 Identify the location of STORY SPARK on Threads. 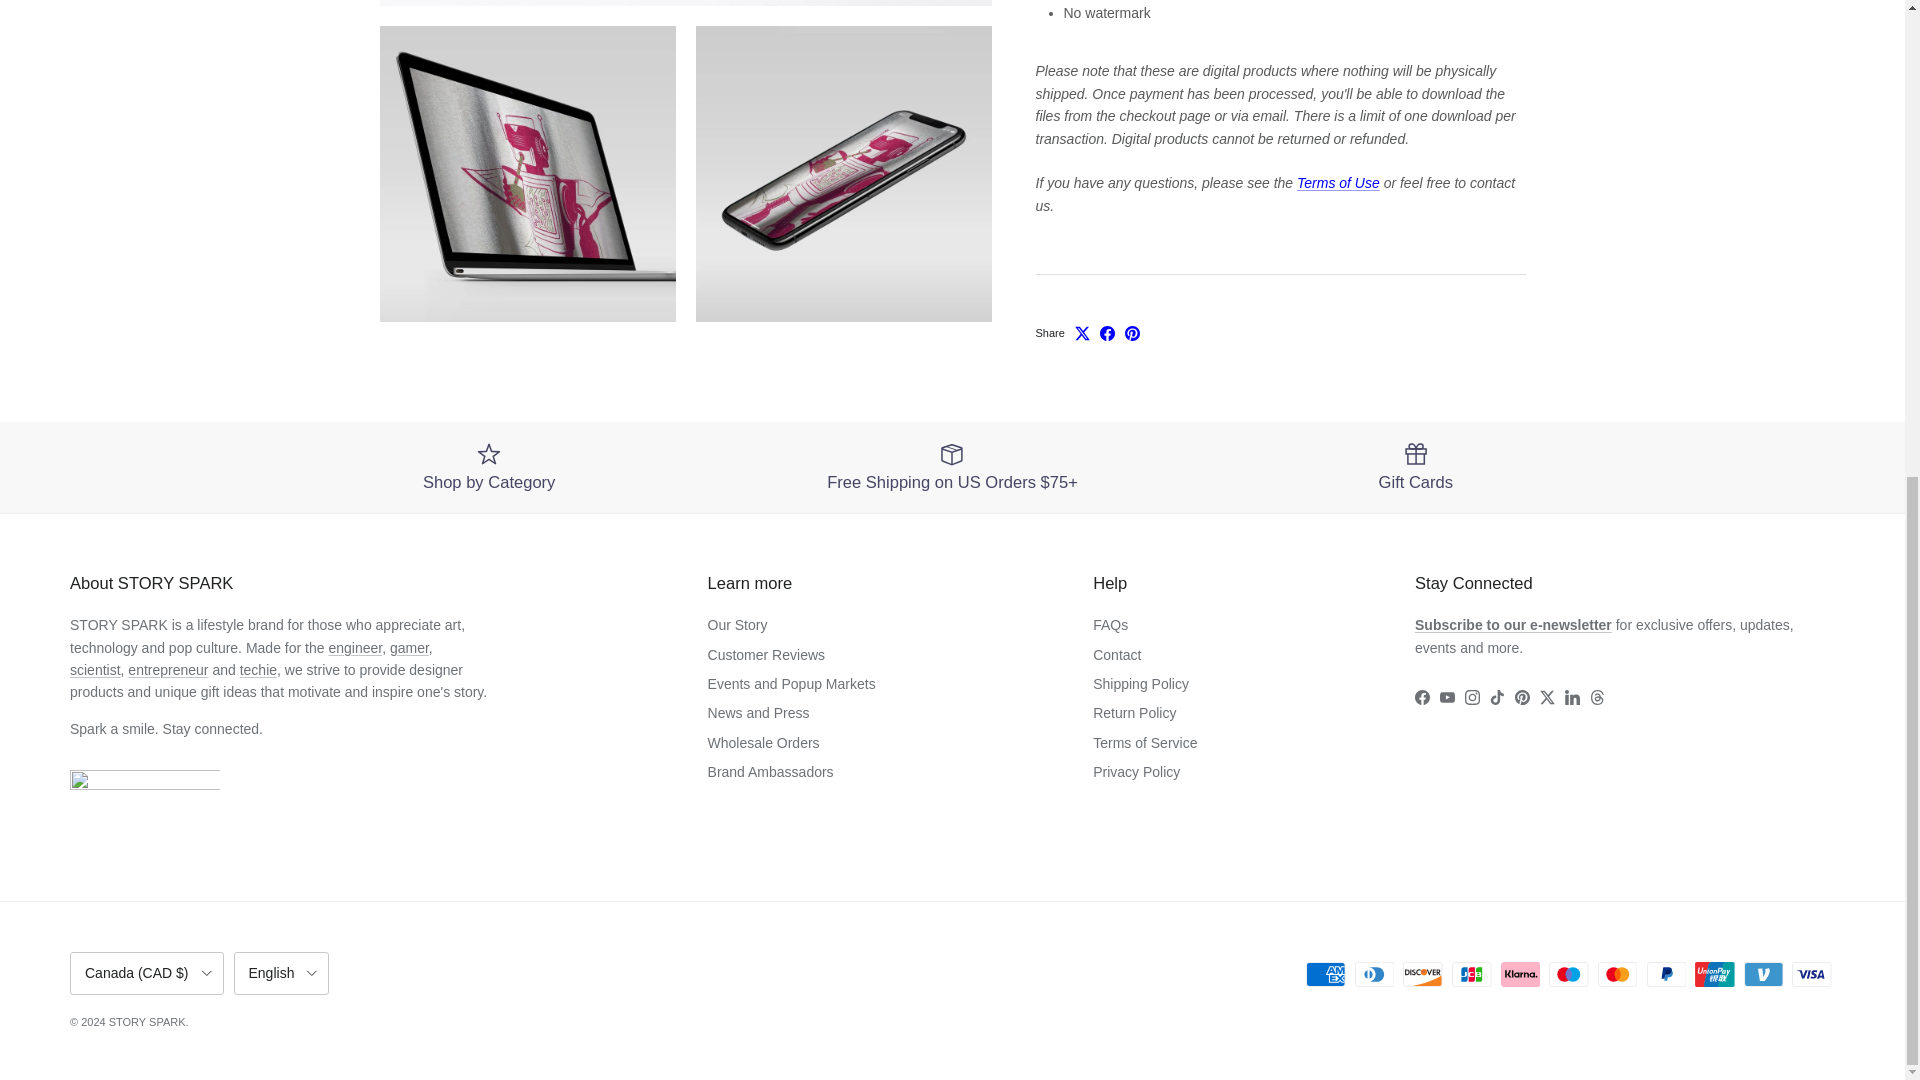
(1597, 698).